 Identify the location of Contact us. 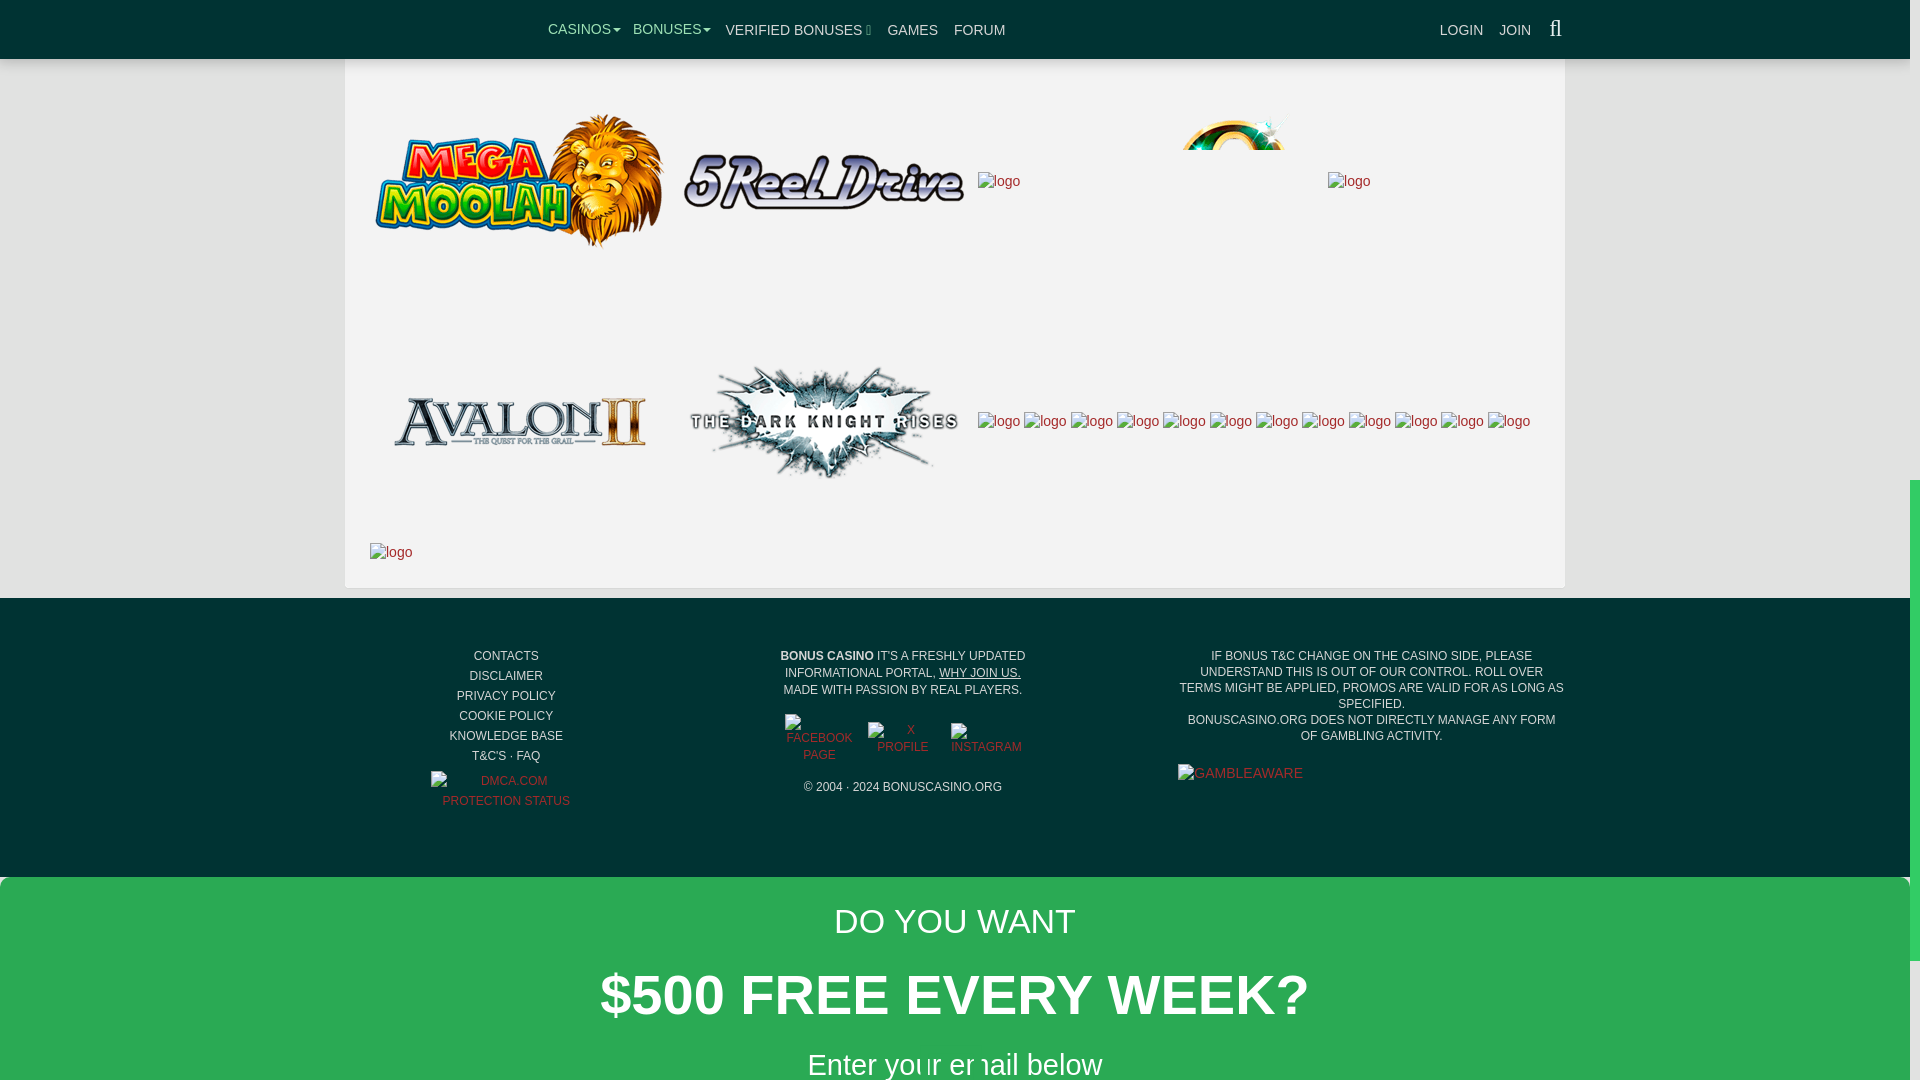
(506, 656).